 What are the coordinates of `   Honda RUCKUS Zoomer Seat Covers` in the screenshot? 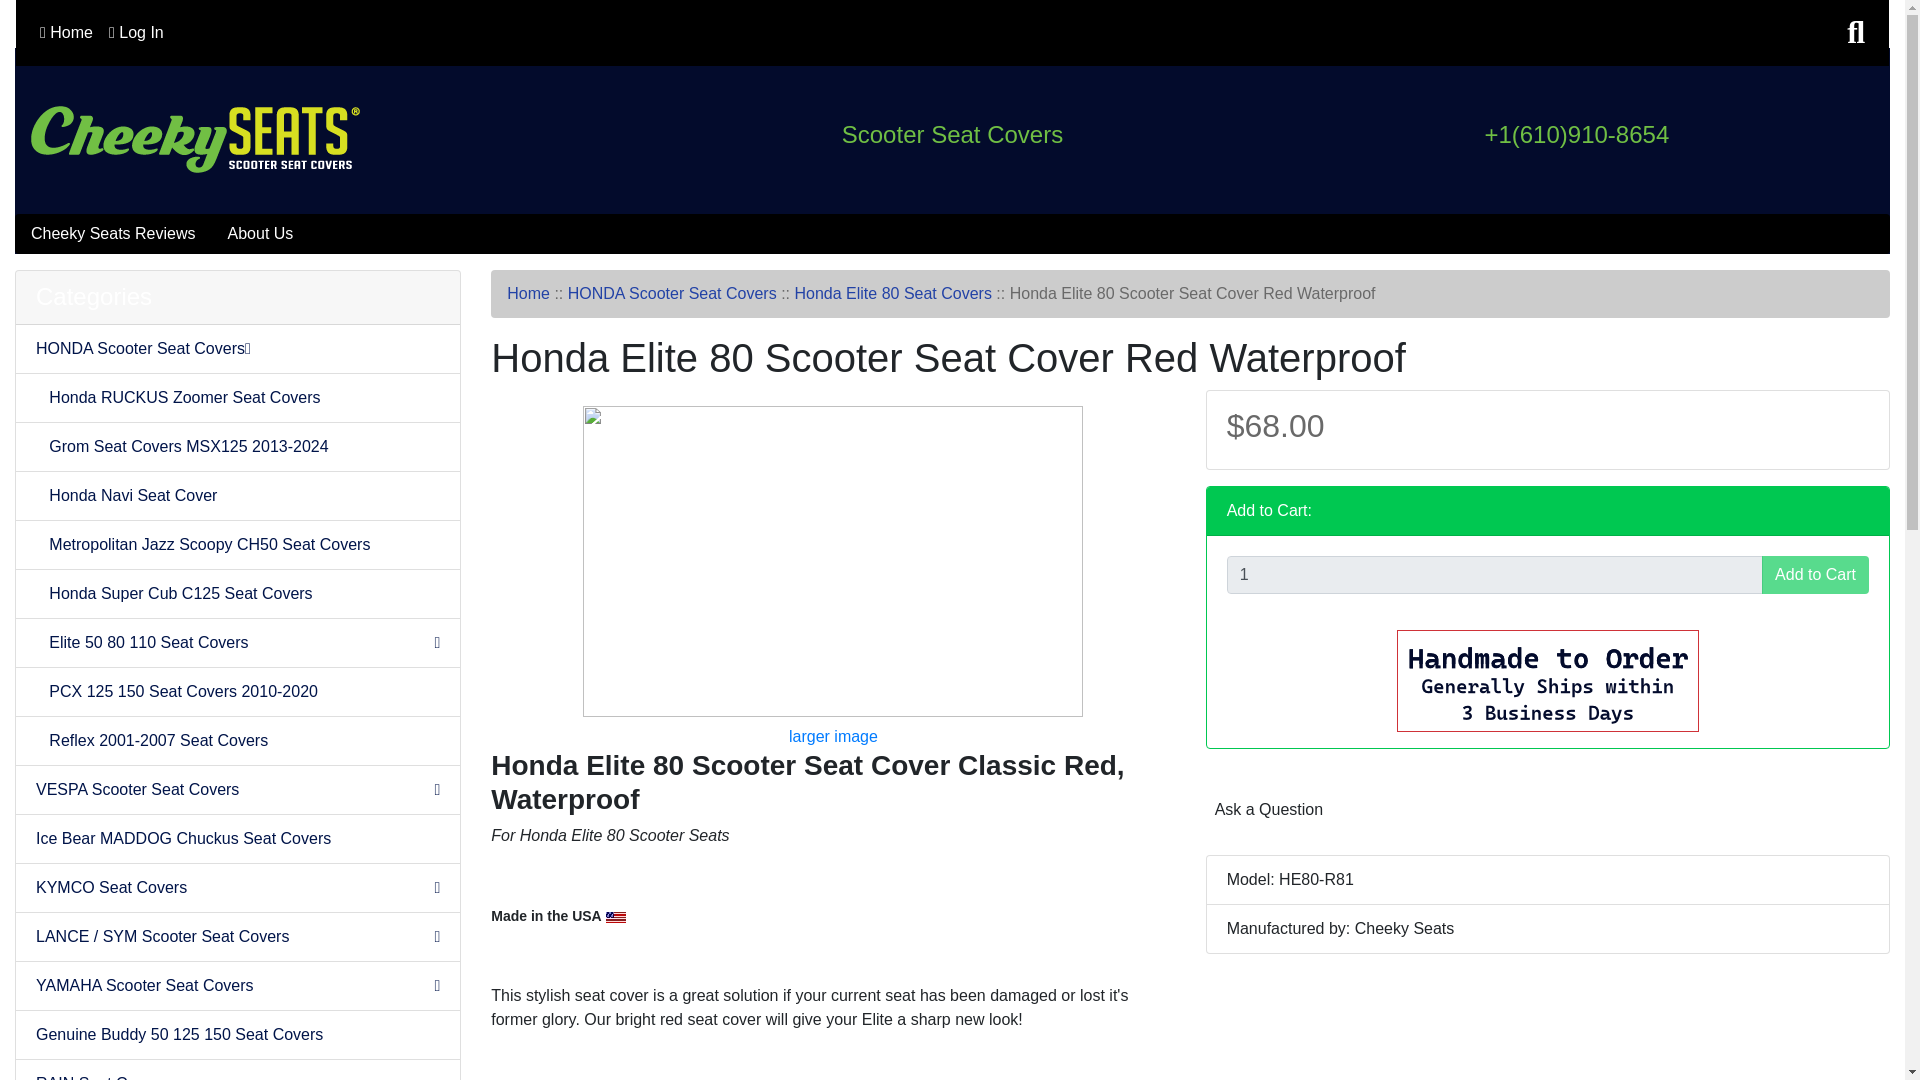 It's located at (238, 398).